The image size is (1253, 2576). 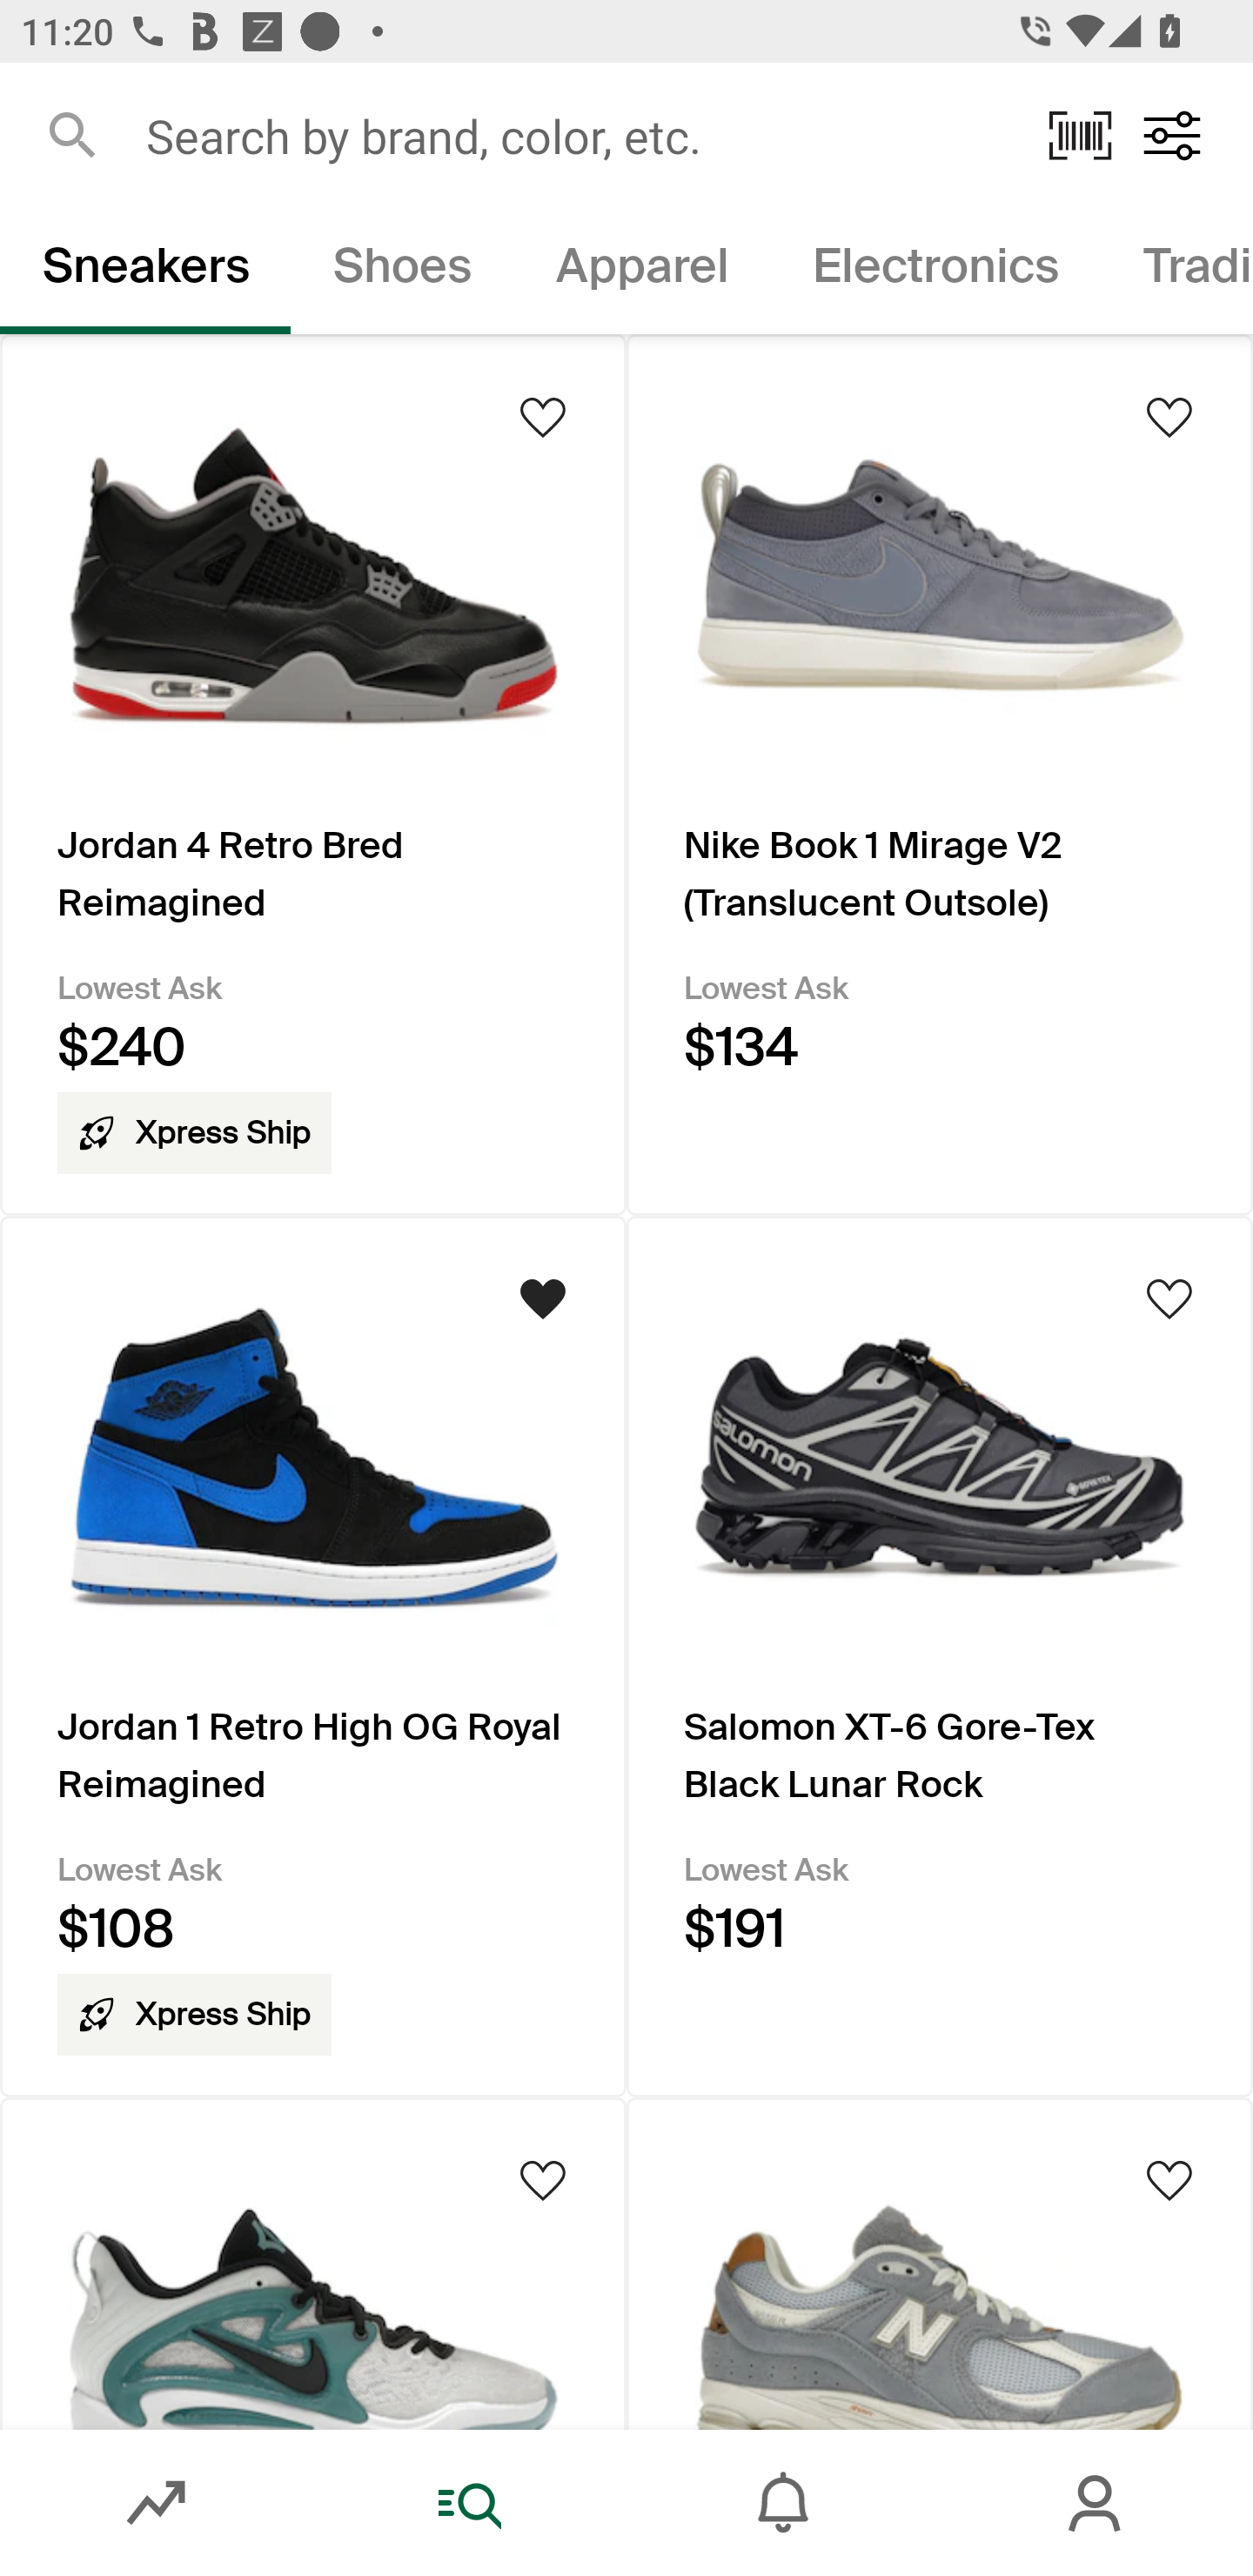 I want to click on Account, so click(x=1096, y=2503).